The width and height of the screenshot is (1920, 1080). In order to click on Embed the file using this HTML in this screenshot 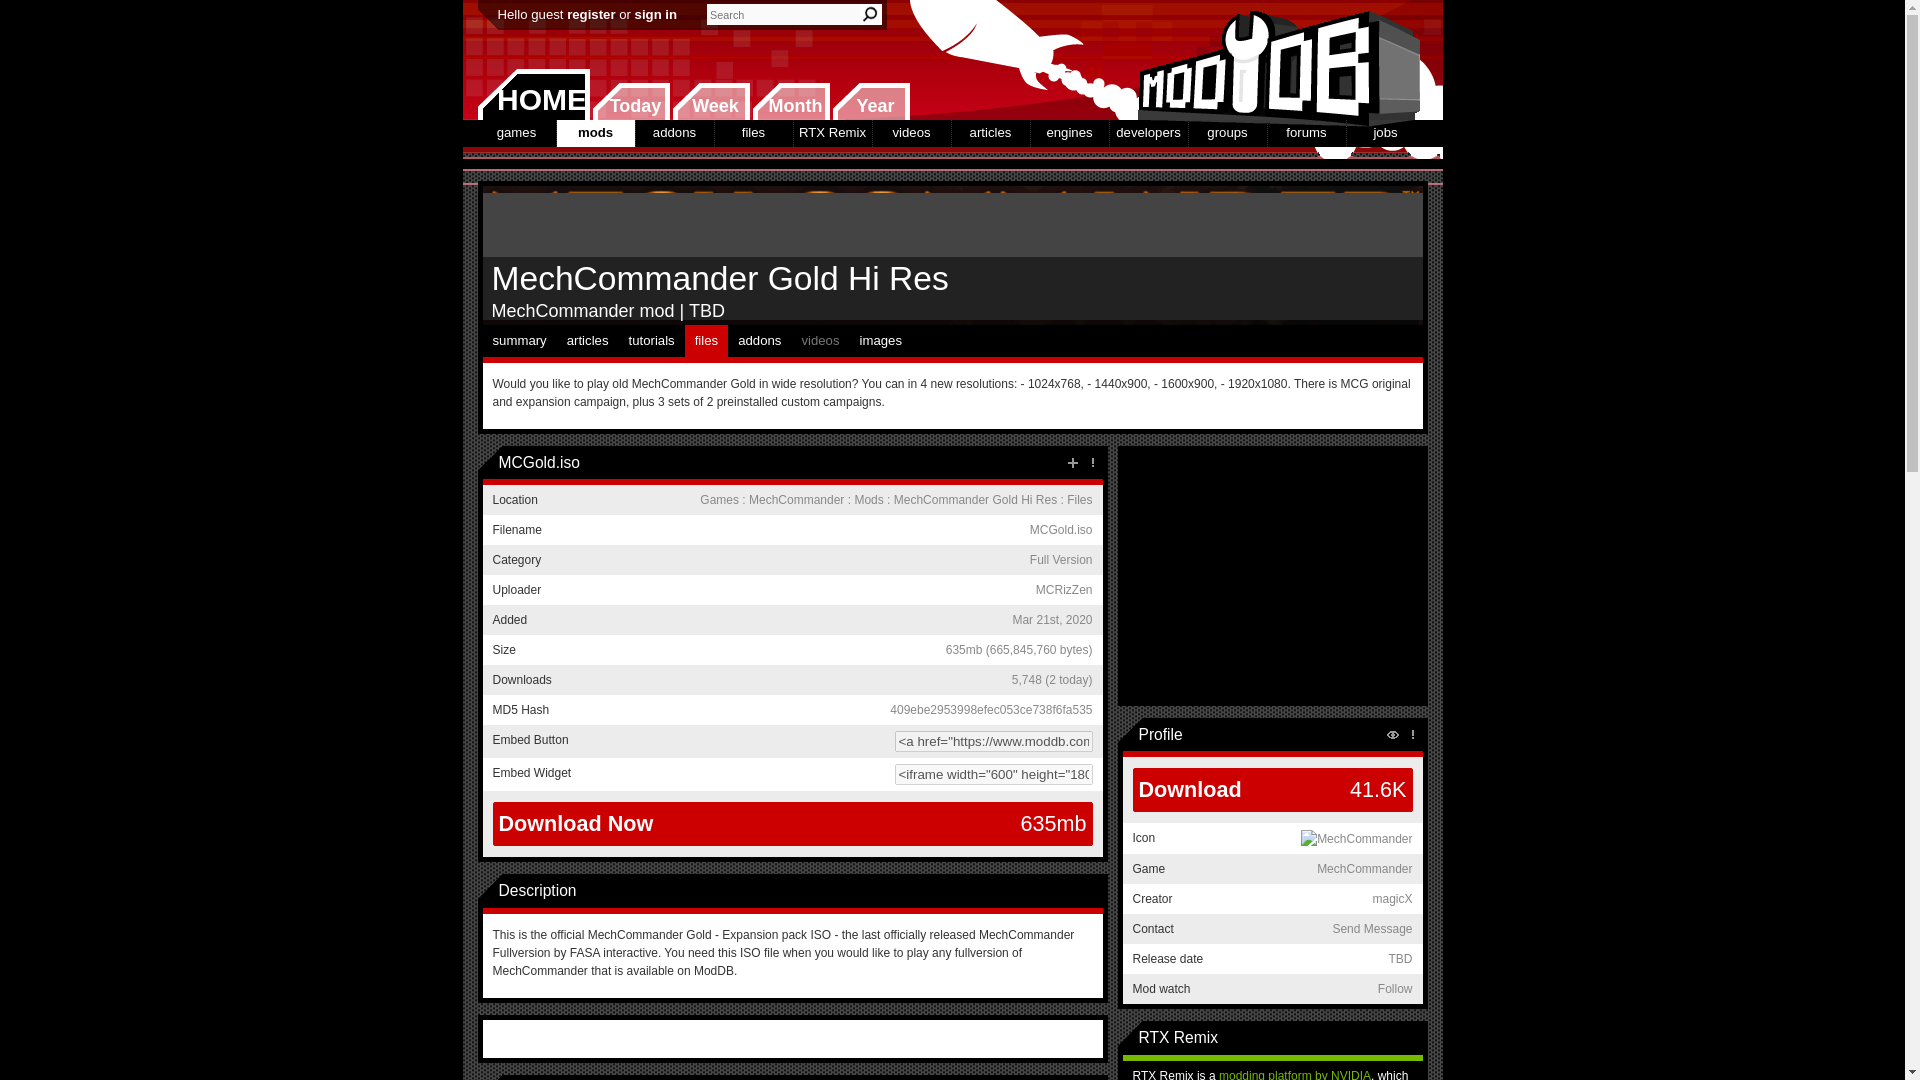, I will do `click(792, 774)`.